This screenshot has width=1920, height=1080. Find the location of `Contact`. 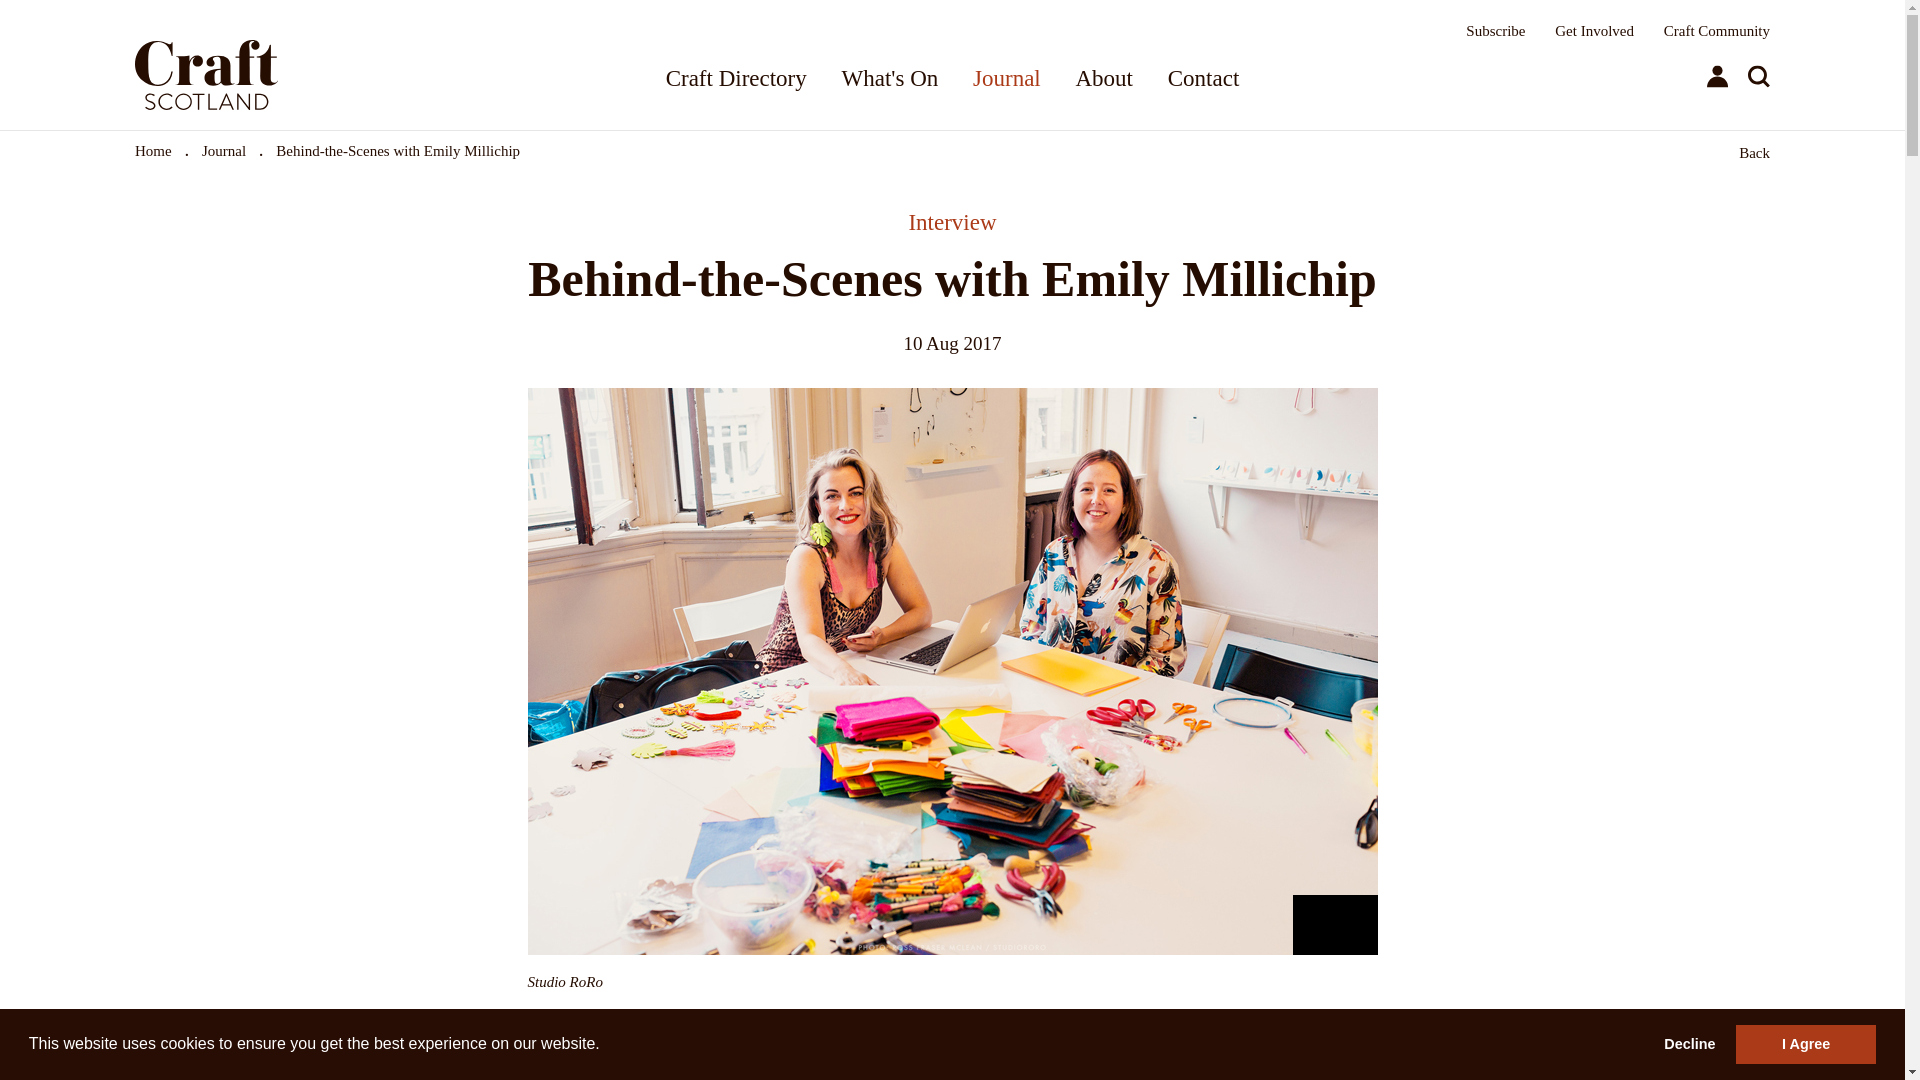

Contact is located at coordinates (1204, 78).